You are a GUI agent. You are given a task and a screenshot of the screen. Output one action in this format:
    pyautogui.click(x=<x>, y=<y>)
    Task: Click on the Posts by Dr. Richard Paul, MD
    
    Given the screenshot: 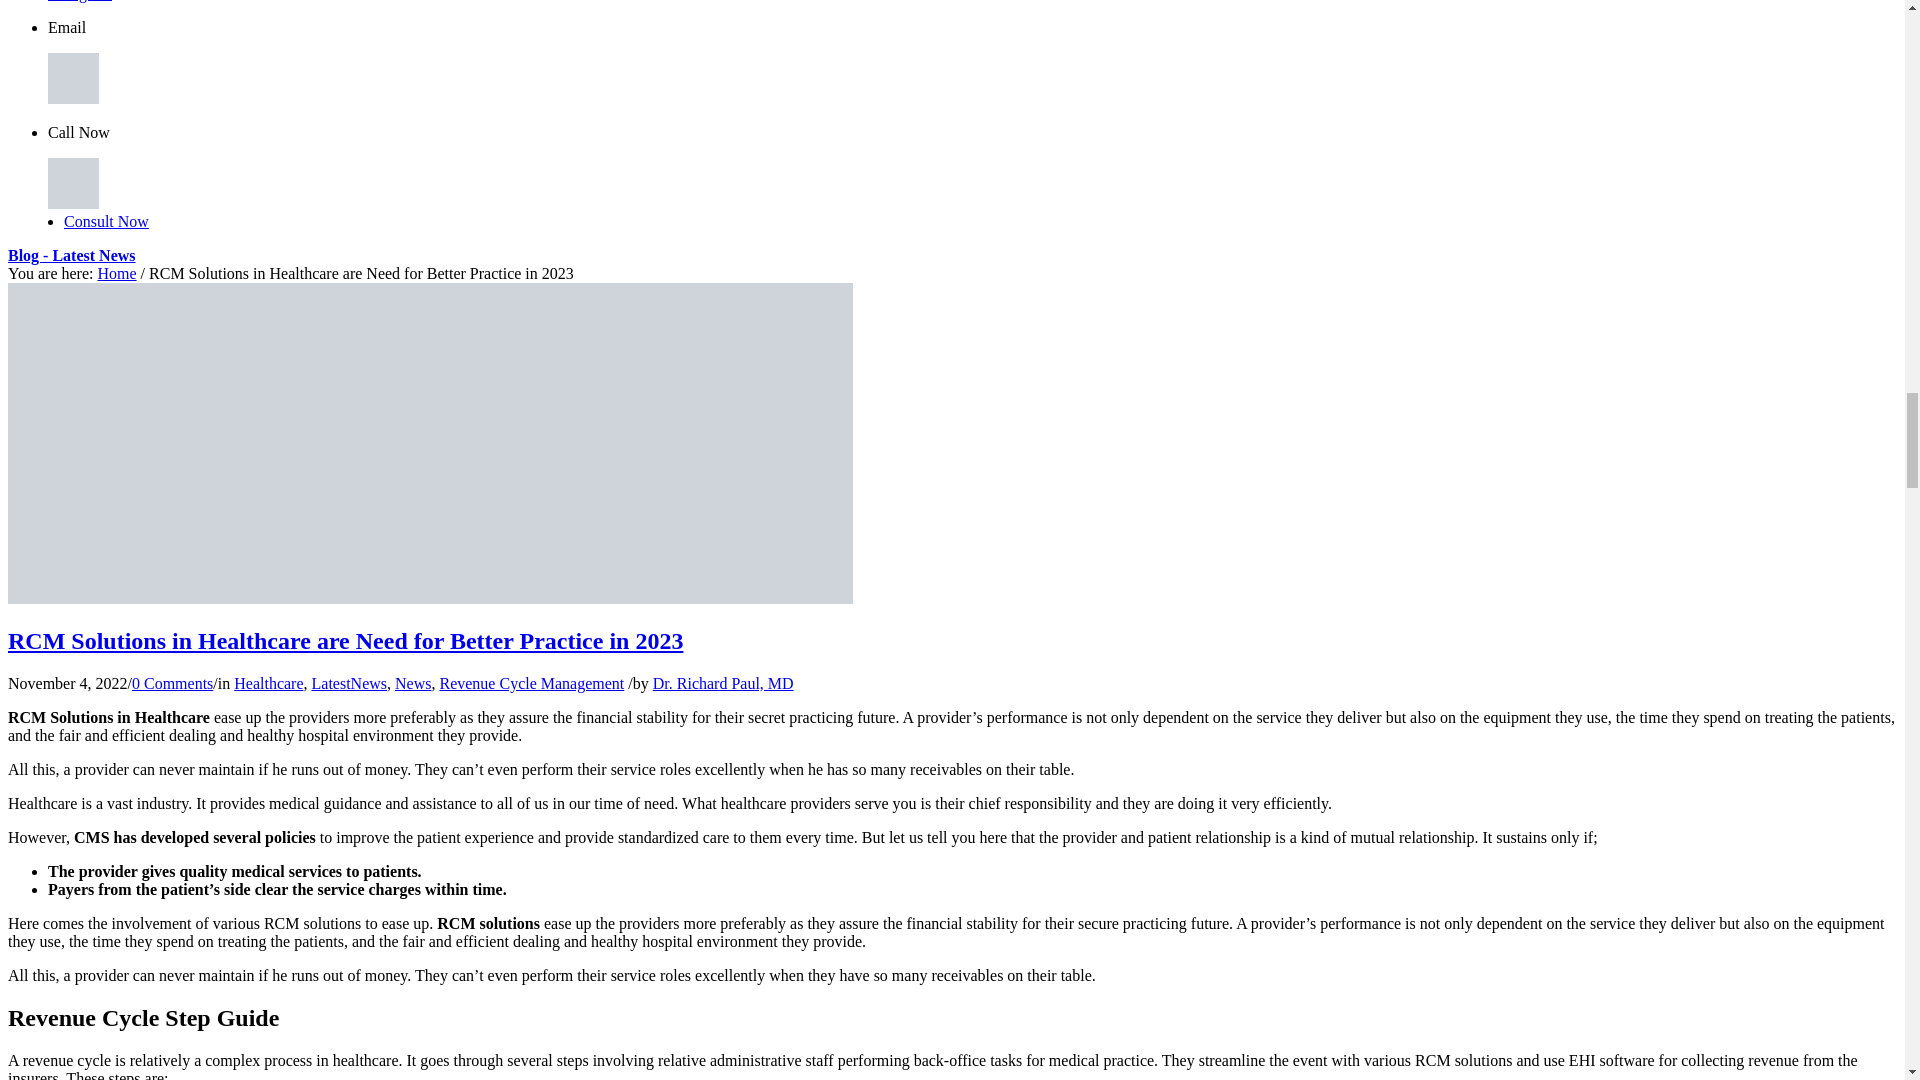 What is the action you would take?
    pyautogui.click(x=723, y=684)
    